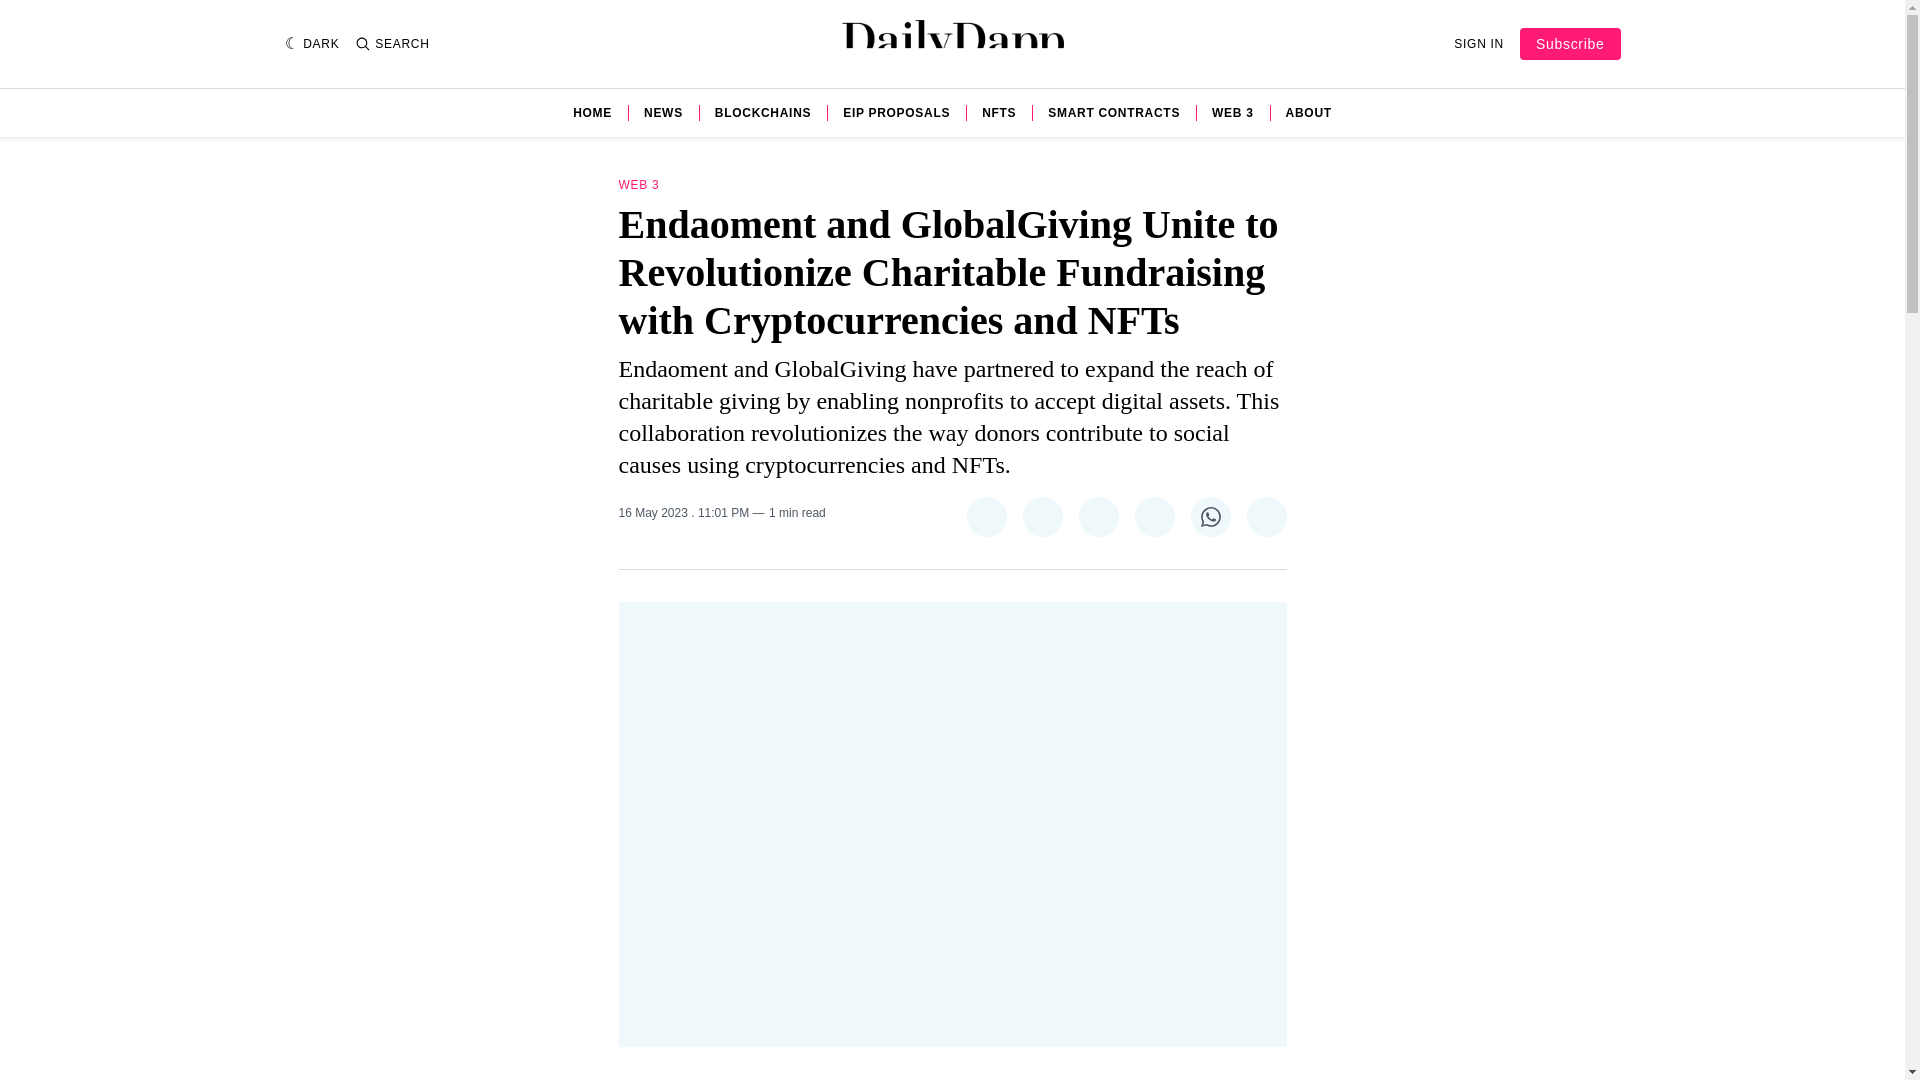 Image resolution: width=1920 pixels, height=1080 pixels. What do you see at coordinates (986, 516) in the screenshot?
I see `Share on Twitter` at bounding box center [986, 516].